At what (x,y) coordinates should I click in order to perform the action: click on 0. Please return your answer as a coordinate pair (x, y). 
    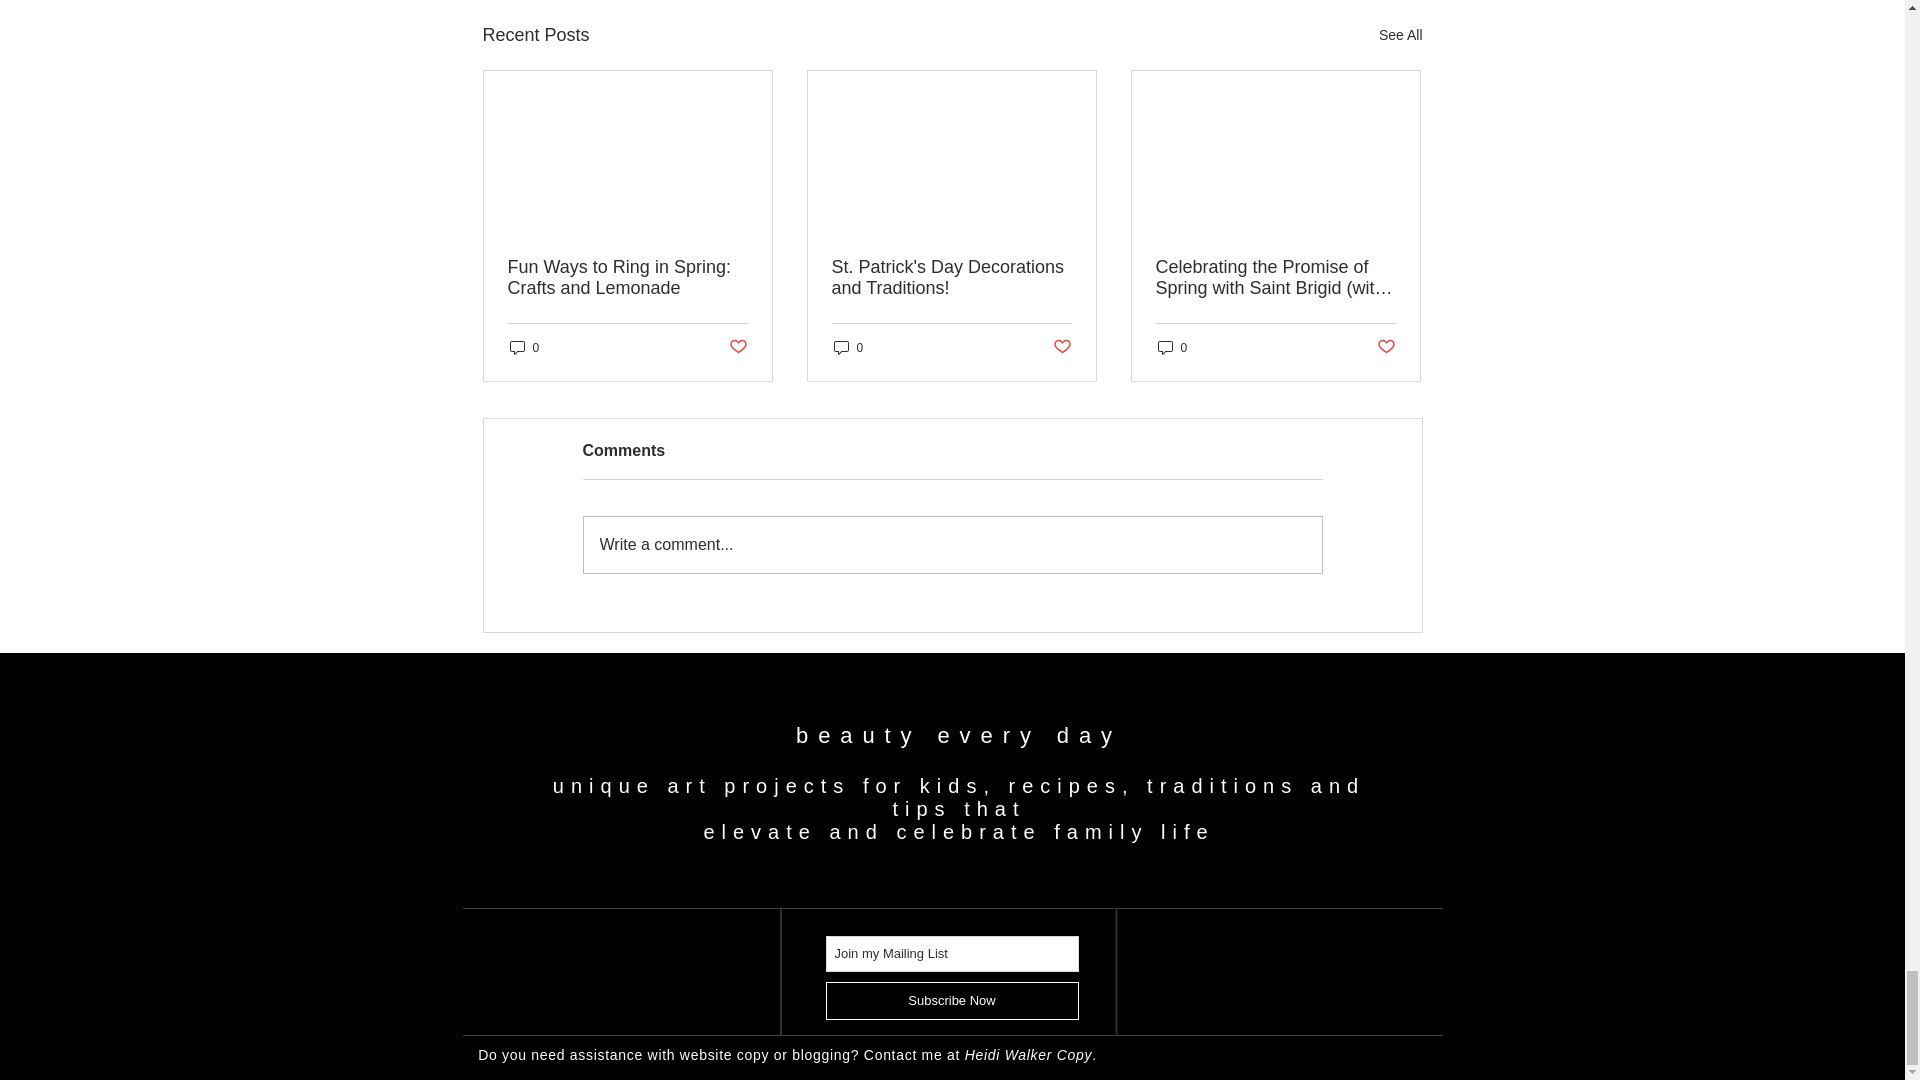
    Looking at the image, I should click on (524, 348).